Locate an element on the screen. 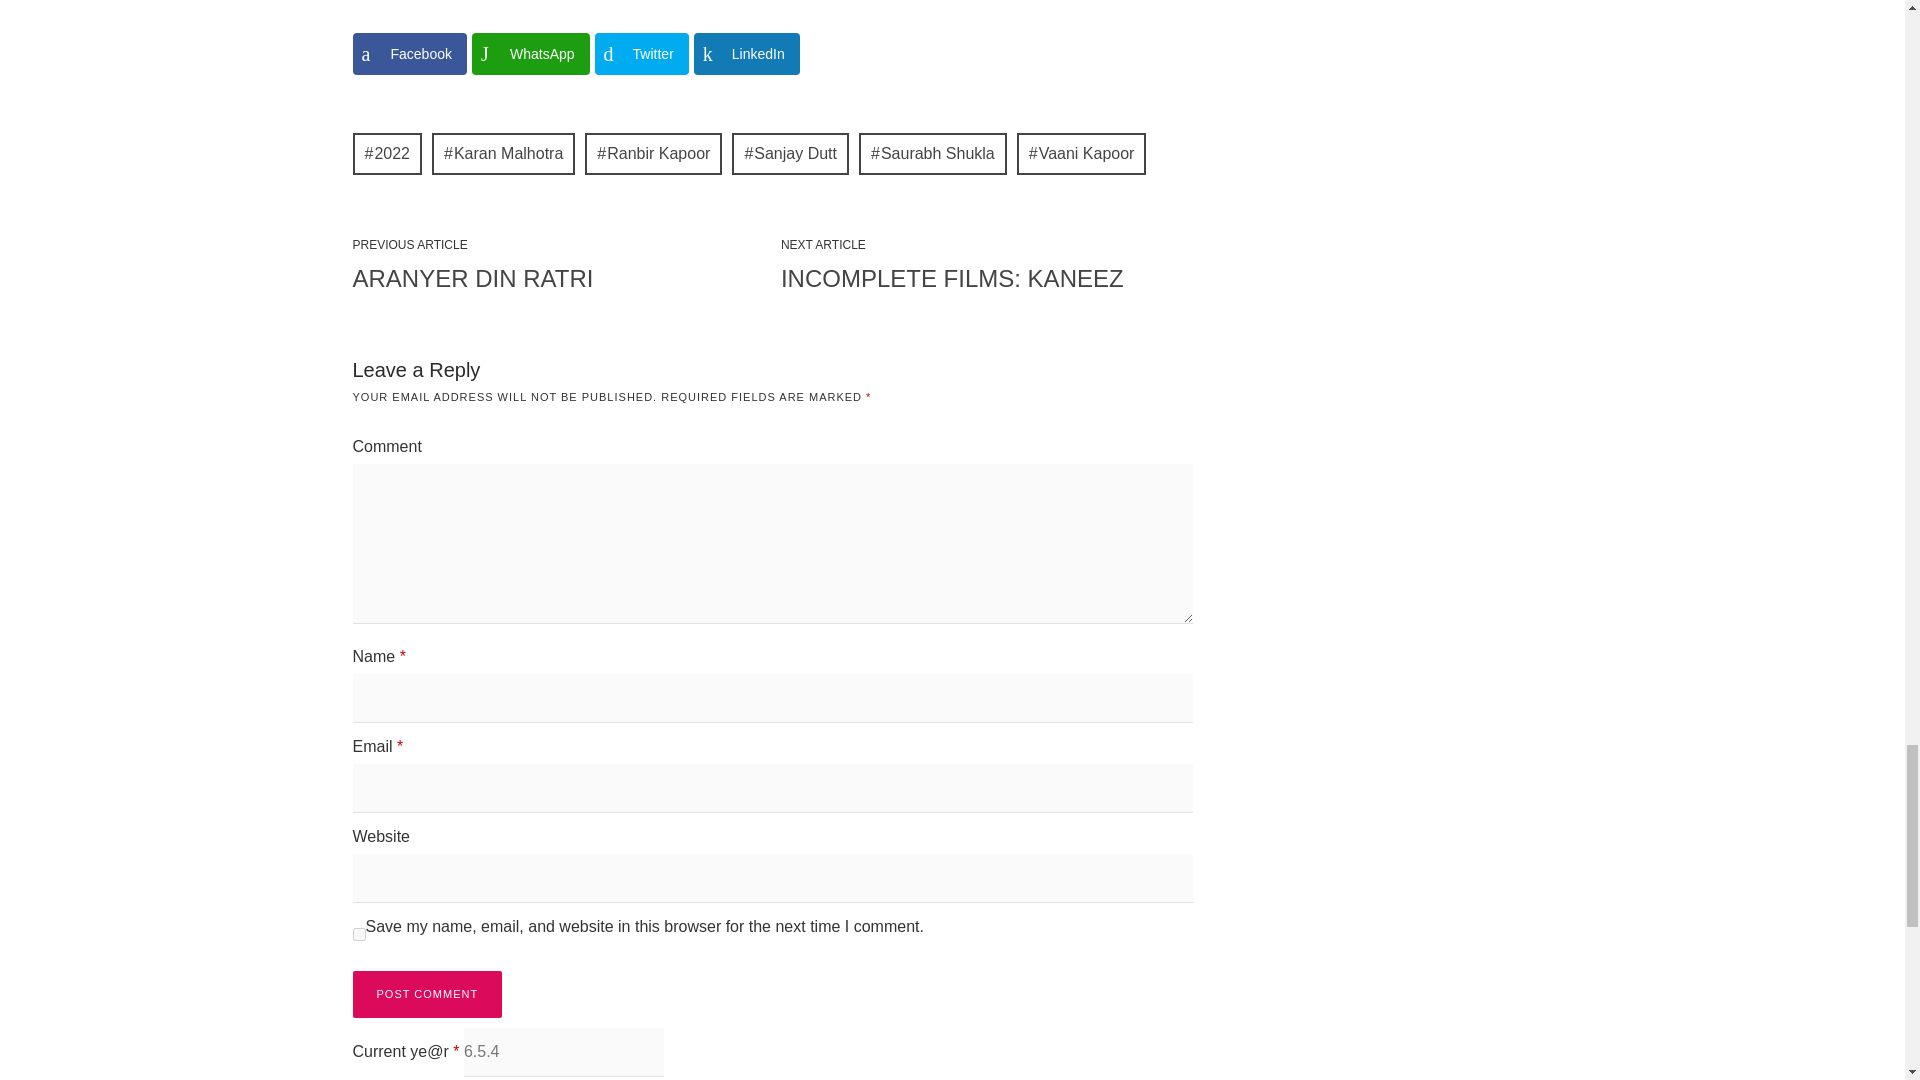  Share on LinkedIn is located at coordinates (746, 54).